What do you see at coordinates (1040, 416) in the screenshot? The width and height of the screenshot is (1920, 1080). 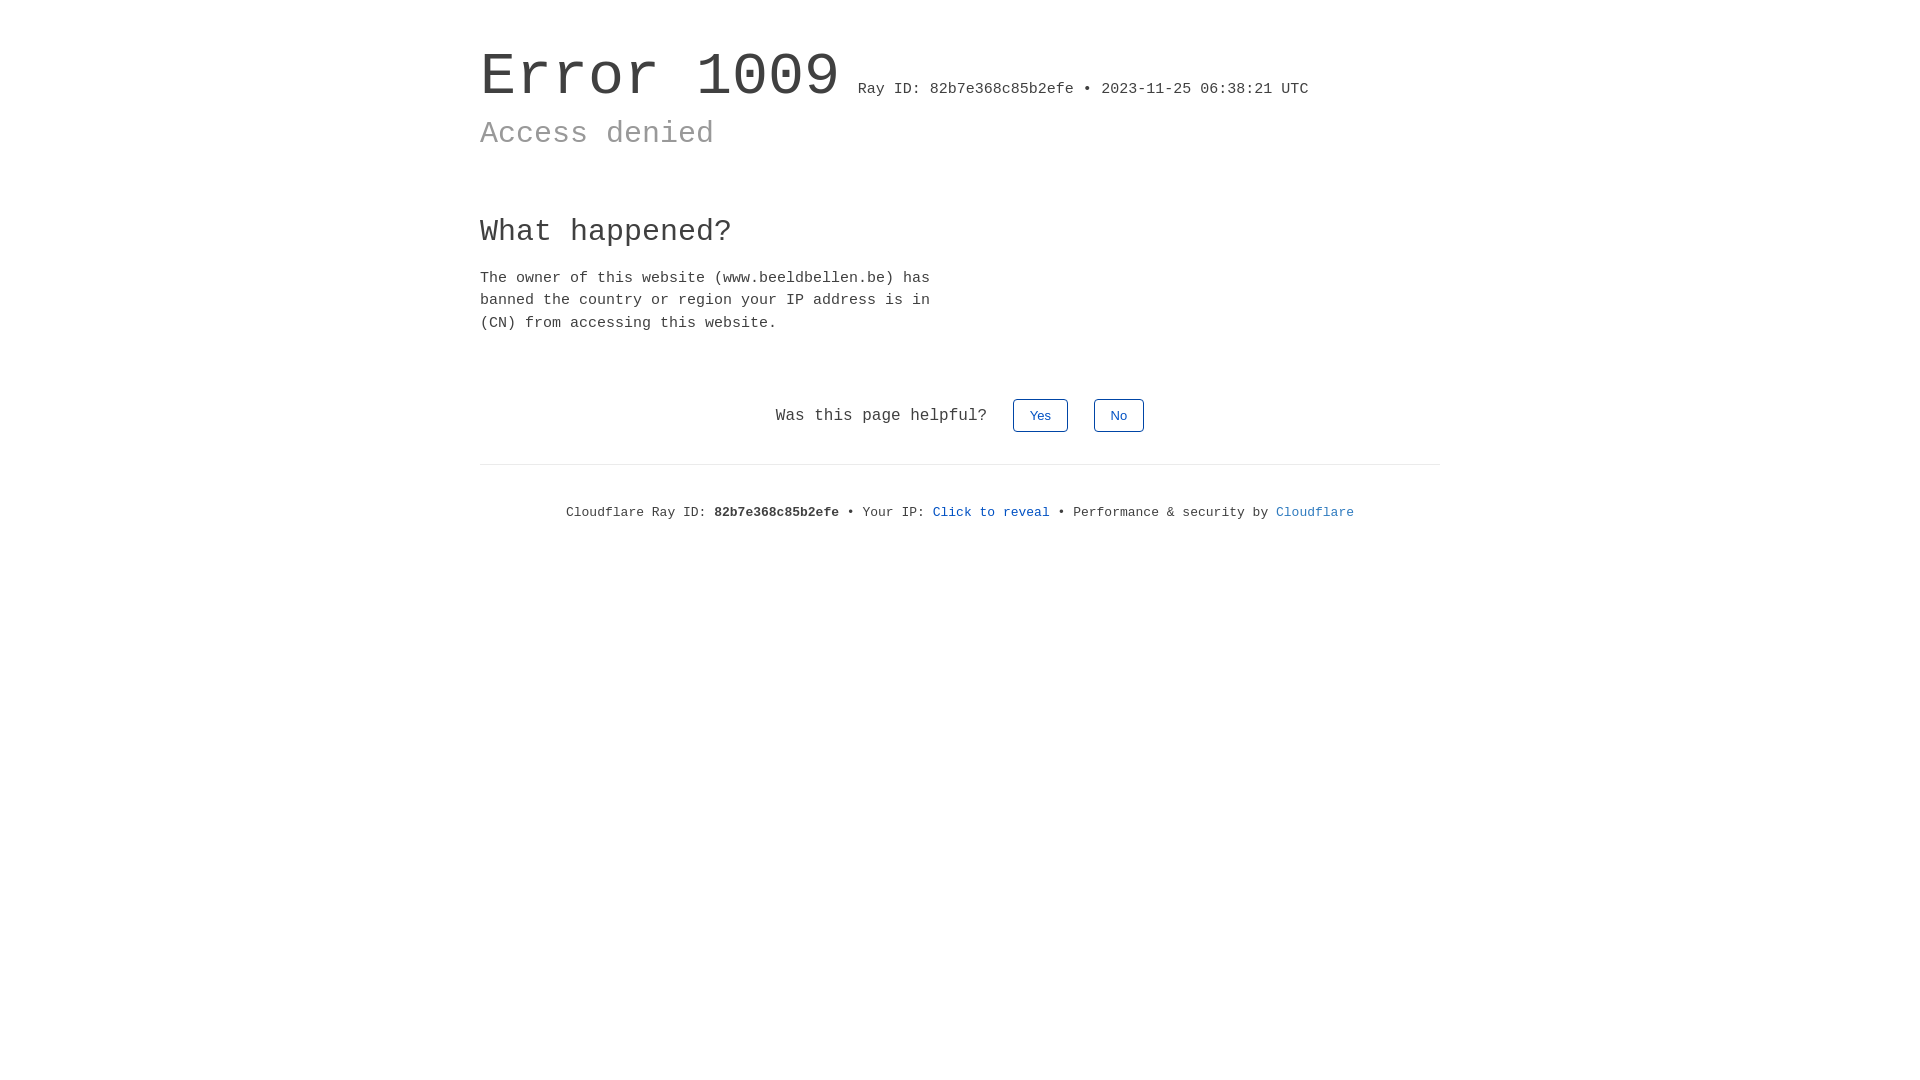 I see `Yes` at bounding box center [1040, 416].